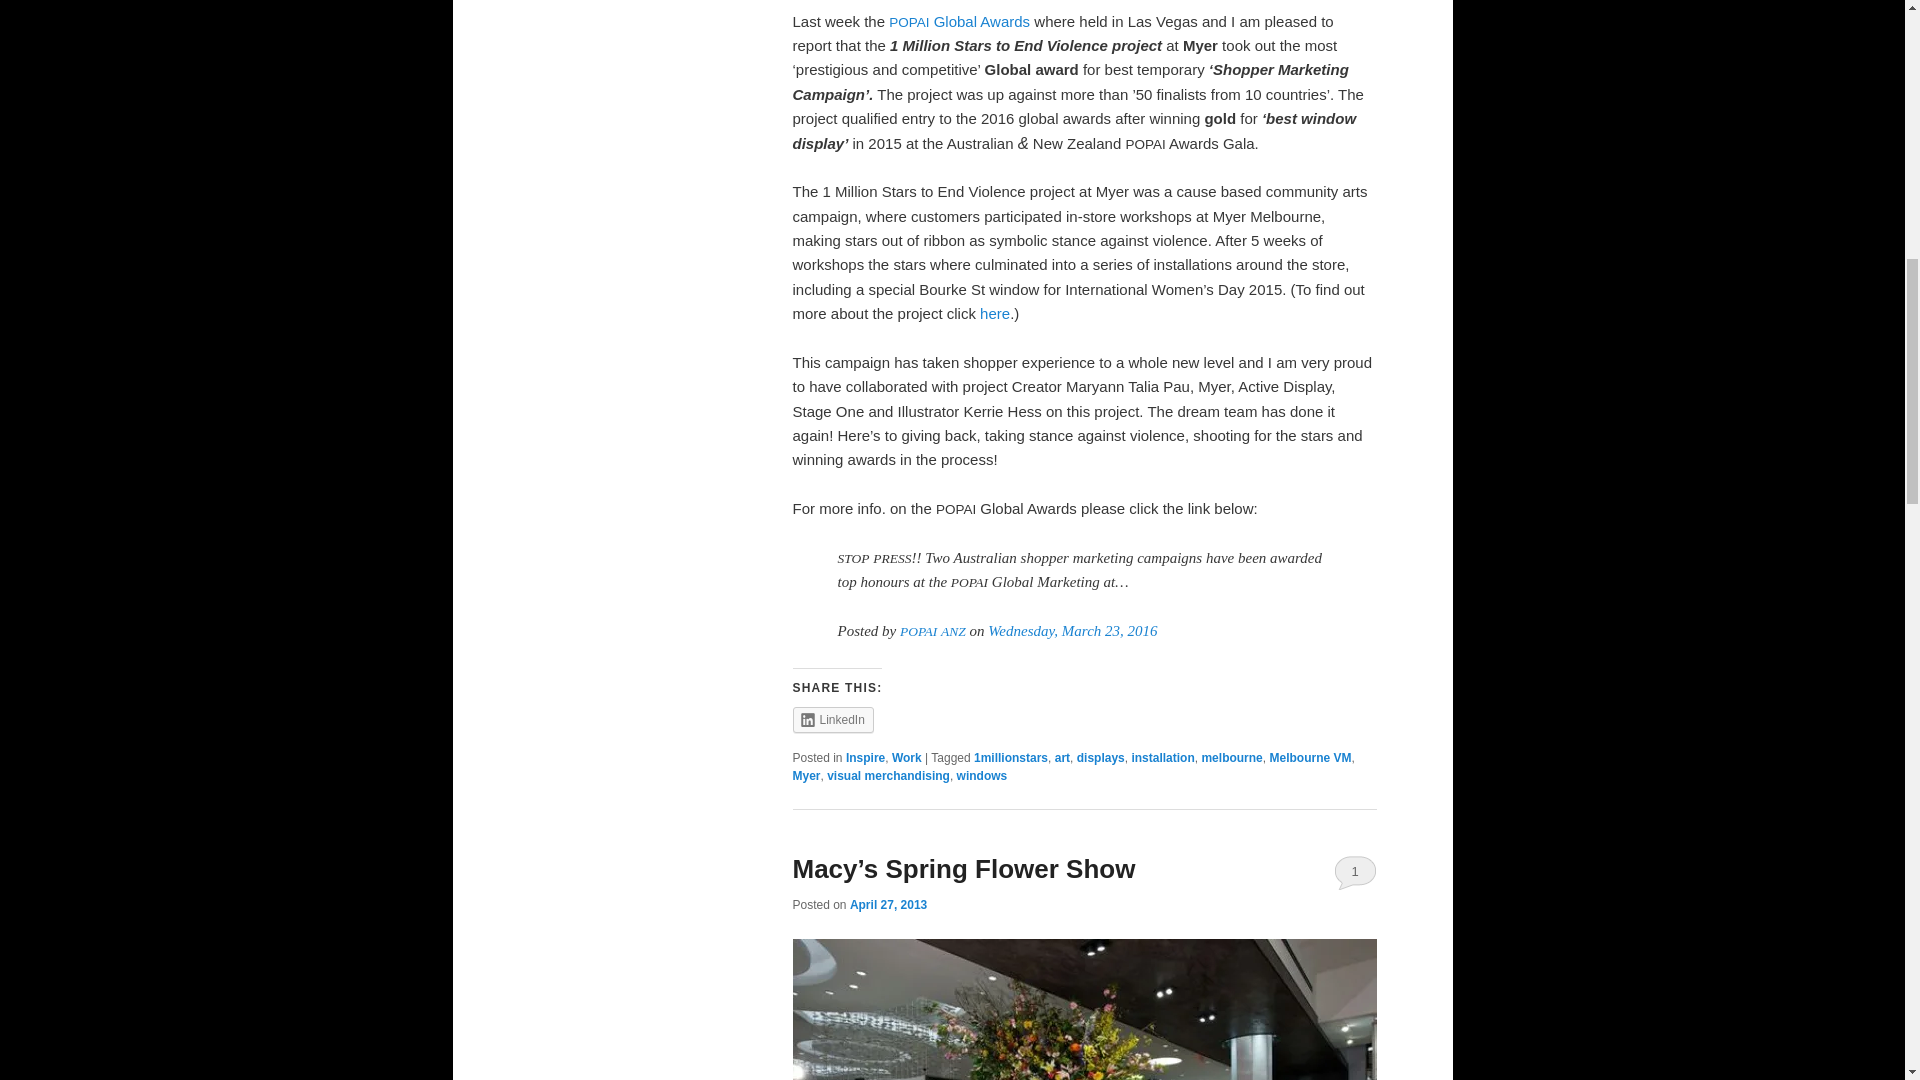  I want to click on melbourne, so click(1231, 757).